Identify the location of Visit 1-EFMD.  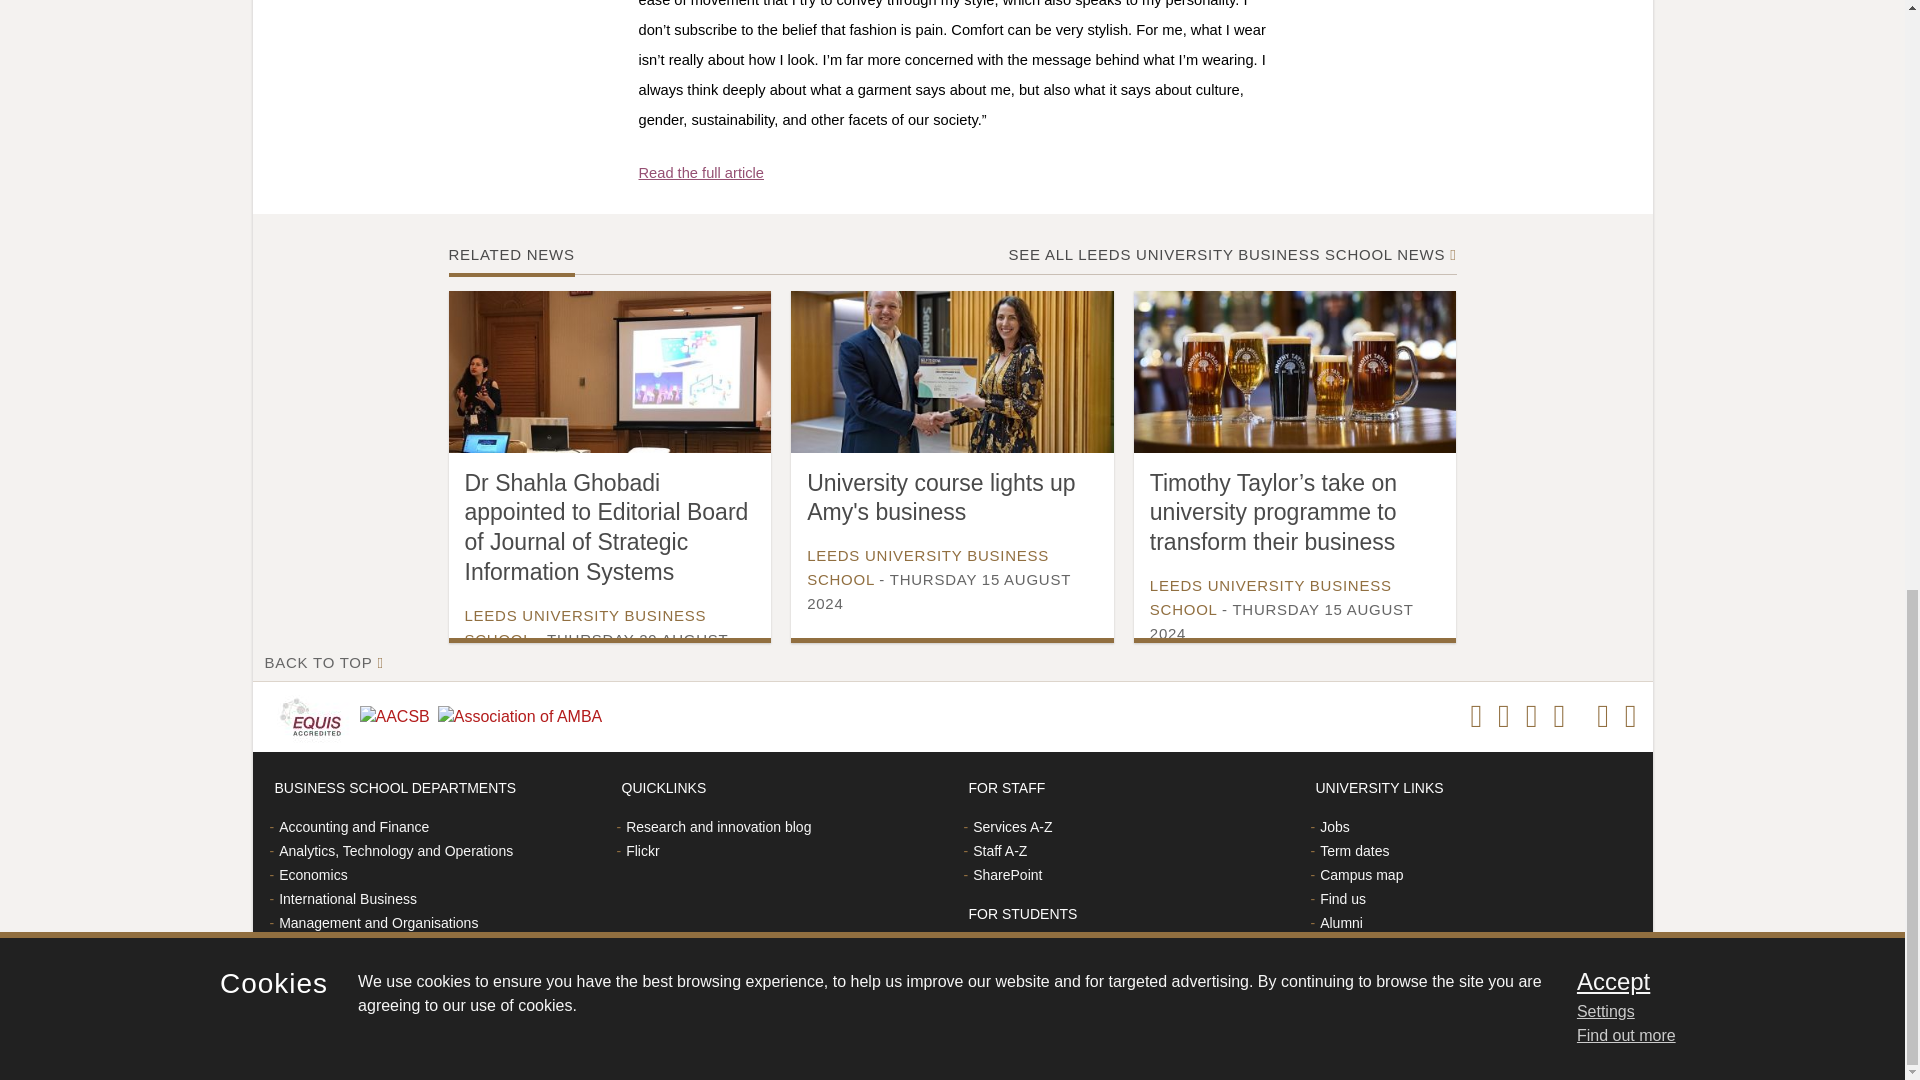
(314, 716).